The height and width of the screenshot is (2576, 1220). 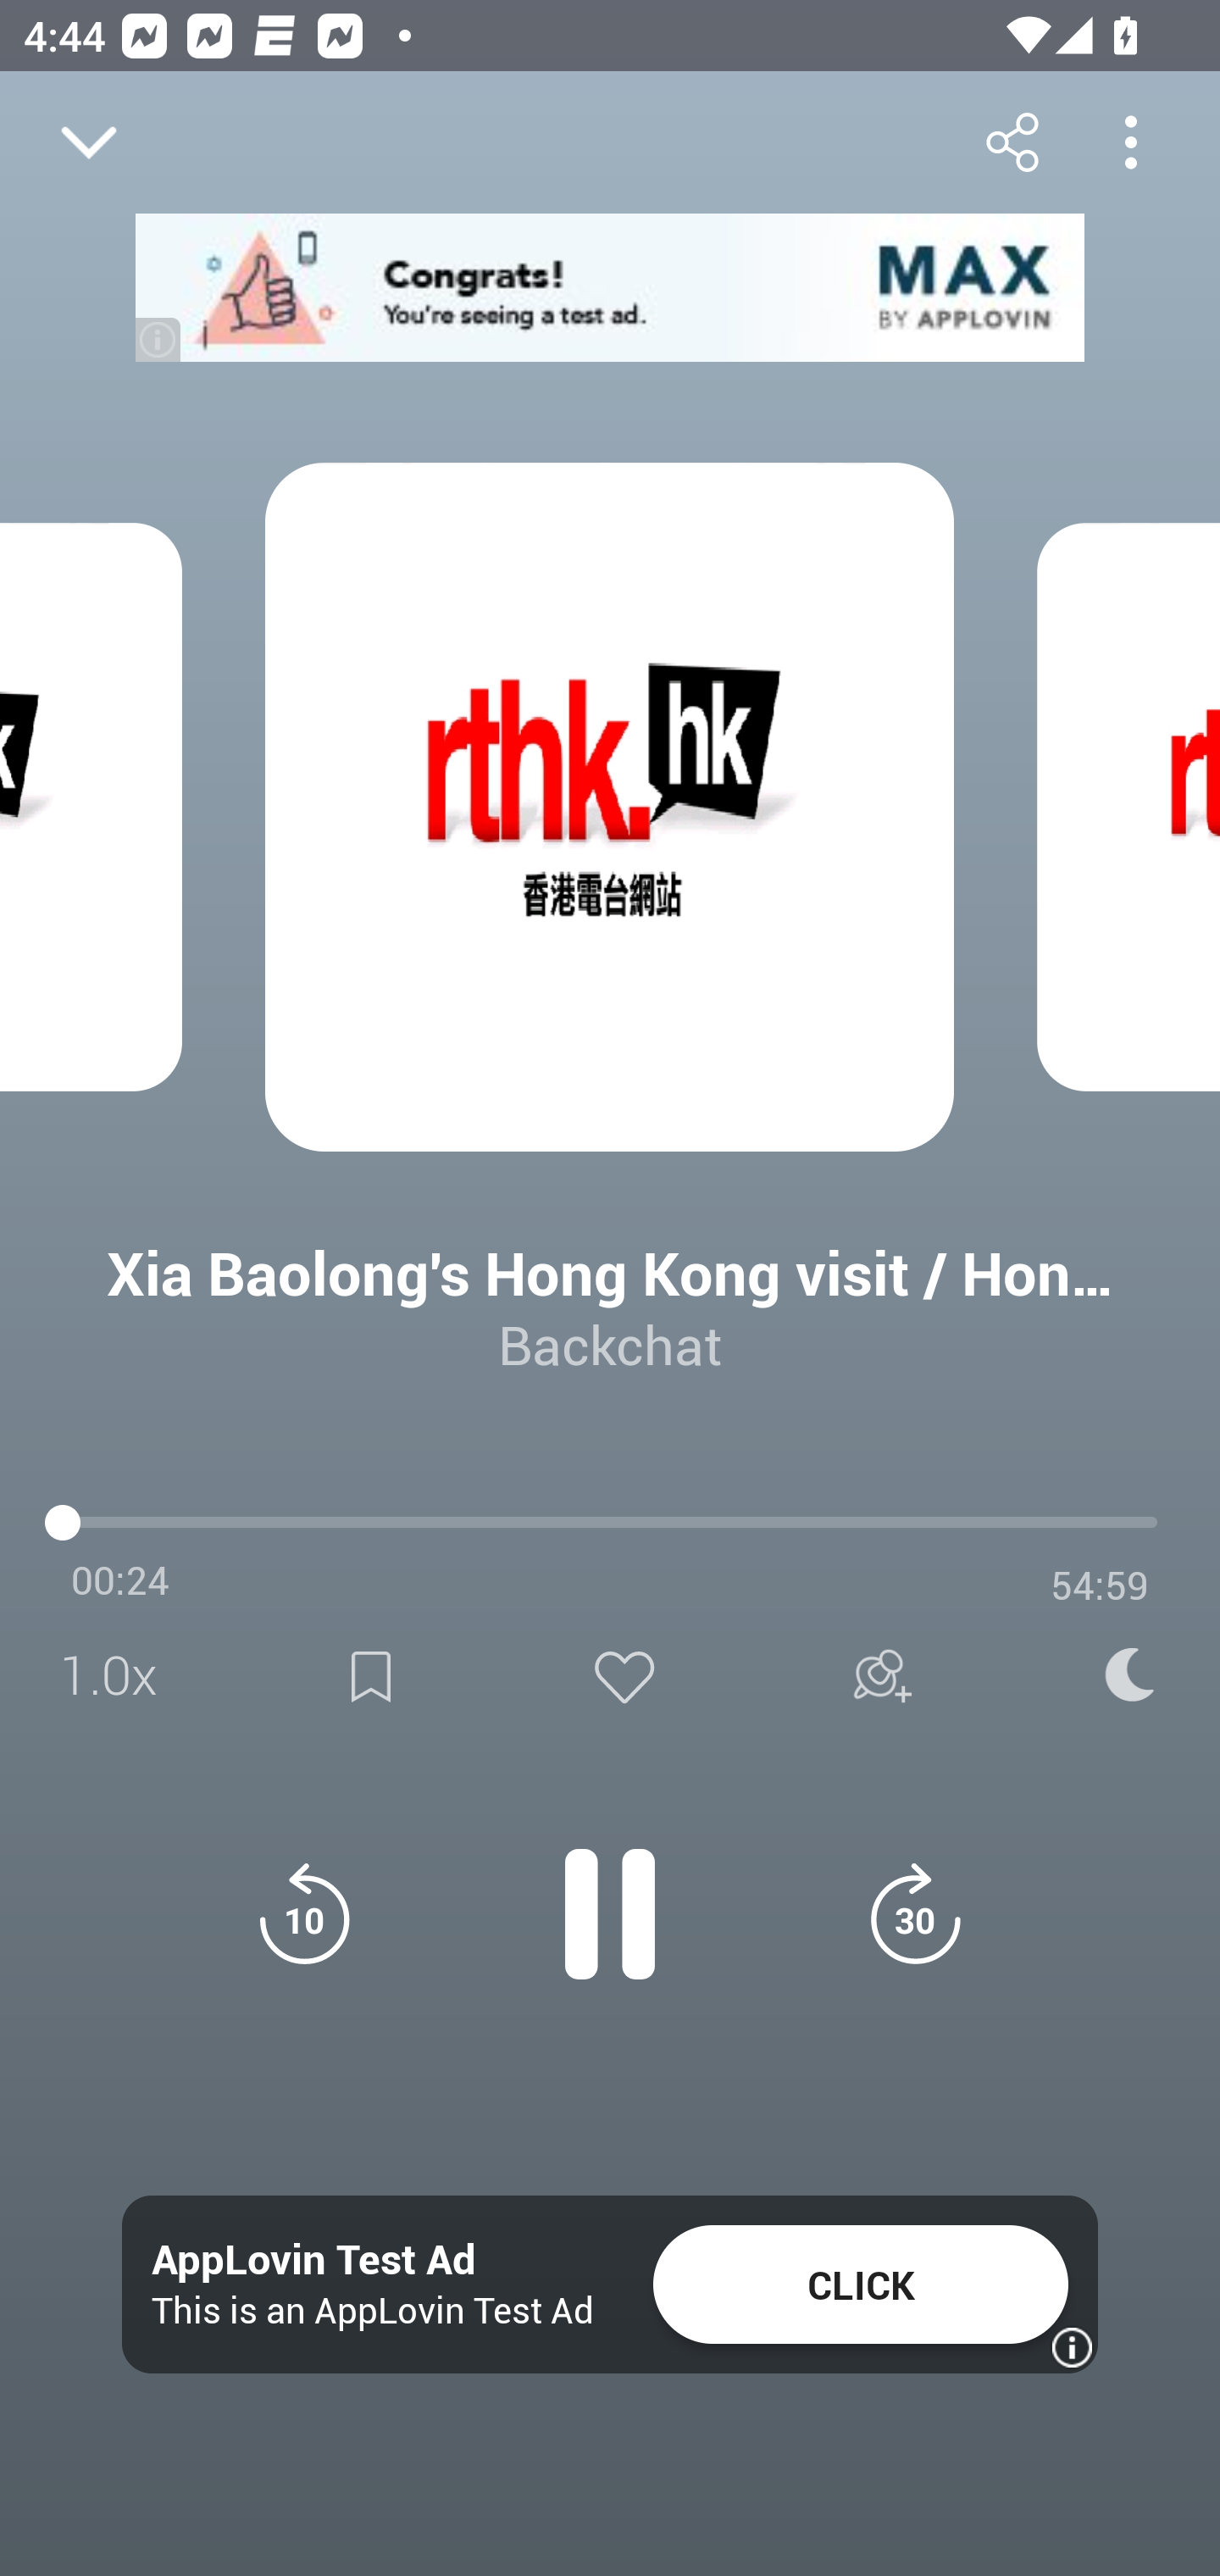 What do you see at coordinates (304, 1913) in the screenshot?
I see `Jump back` at bounding box center [304, 1913].